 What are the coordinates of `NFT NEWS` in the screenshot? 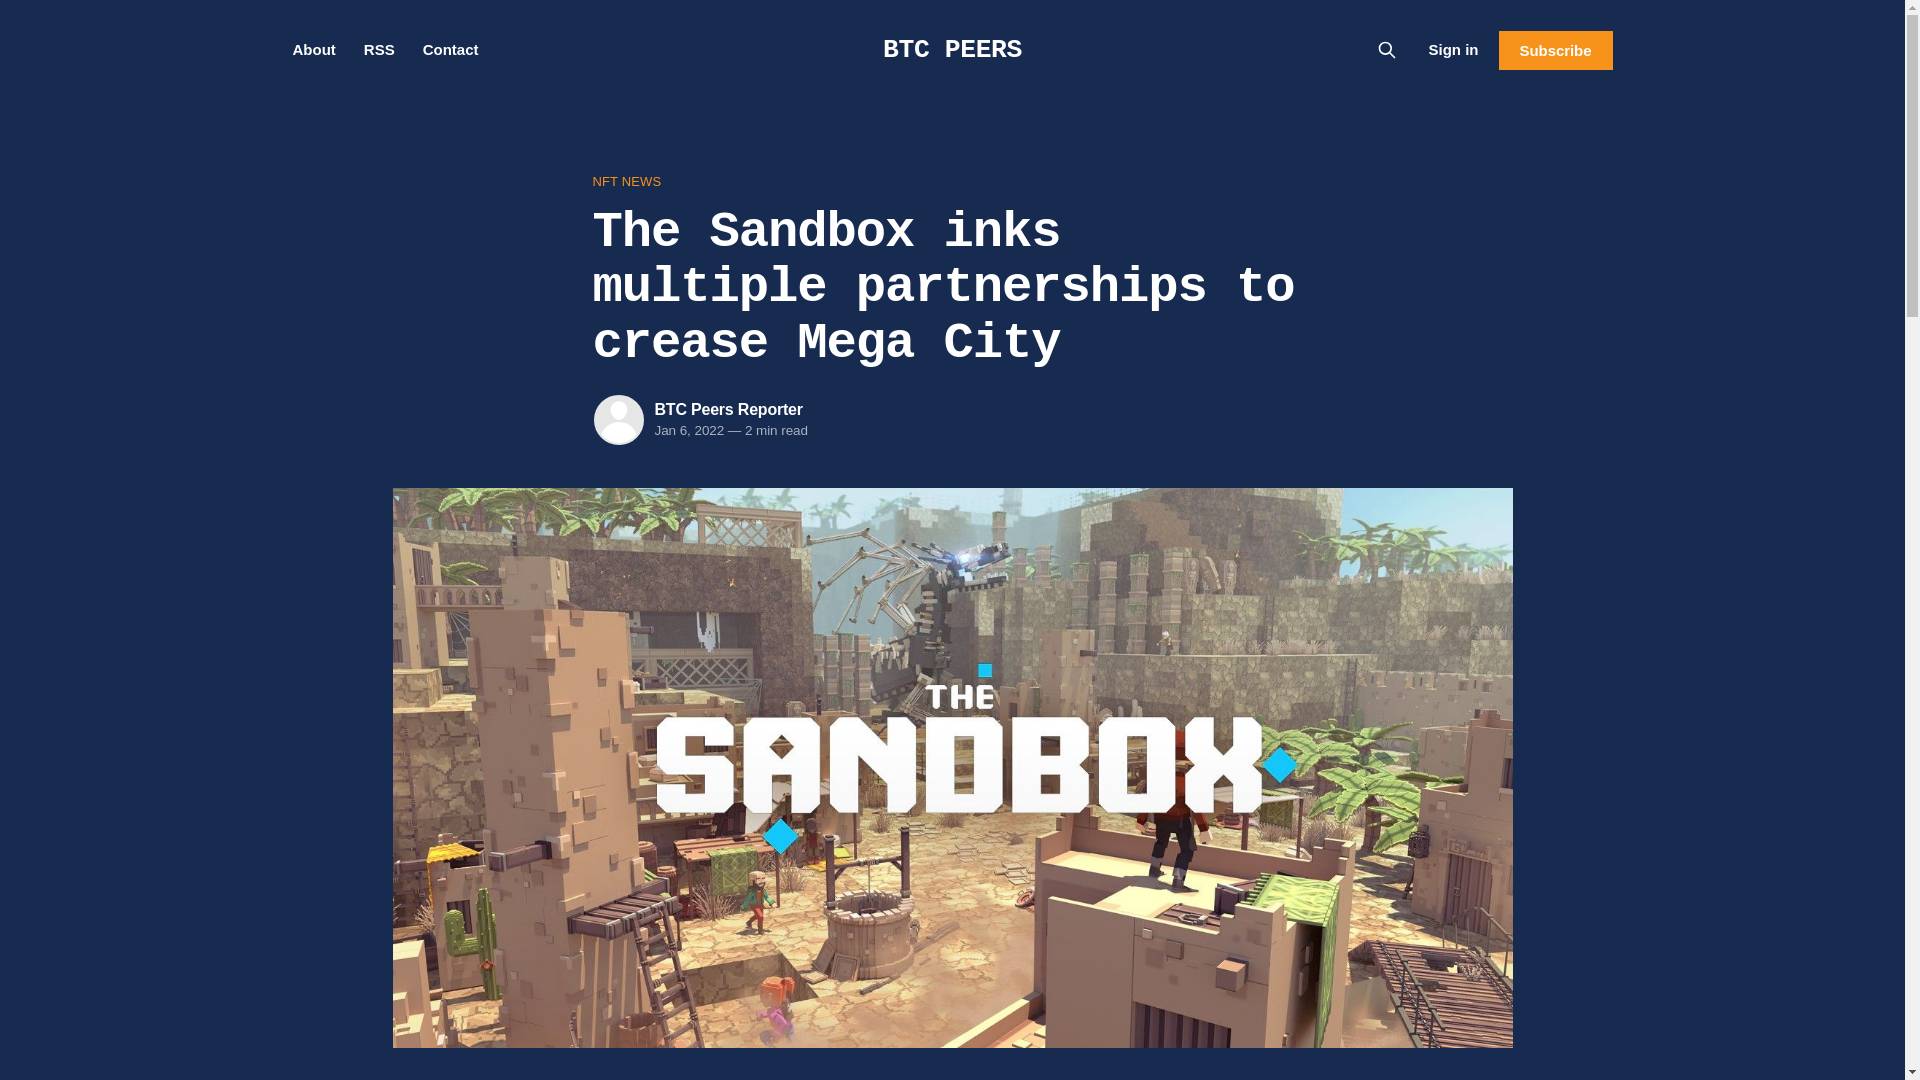 It's located at (951, 182).